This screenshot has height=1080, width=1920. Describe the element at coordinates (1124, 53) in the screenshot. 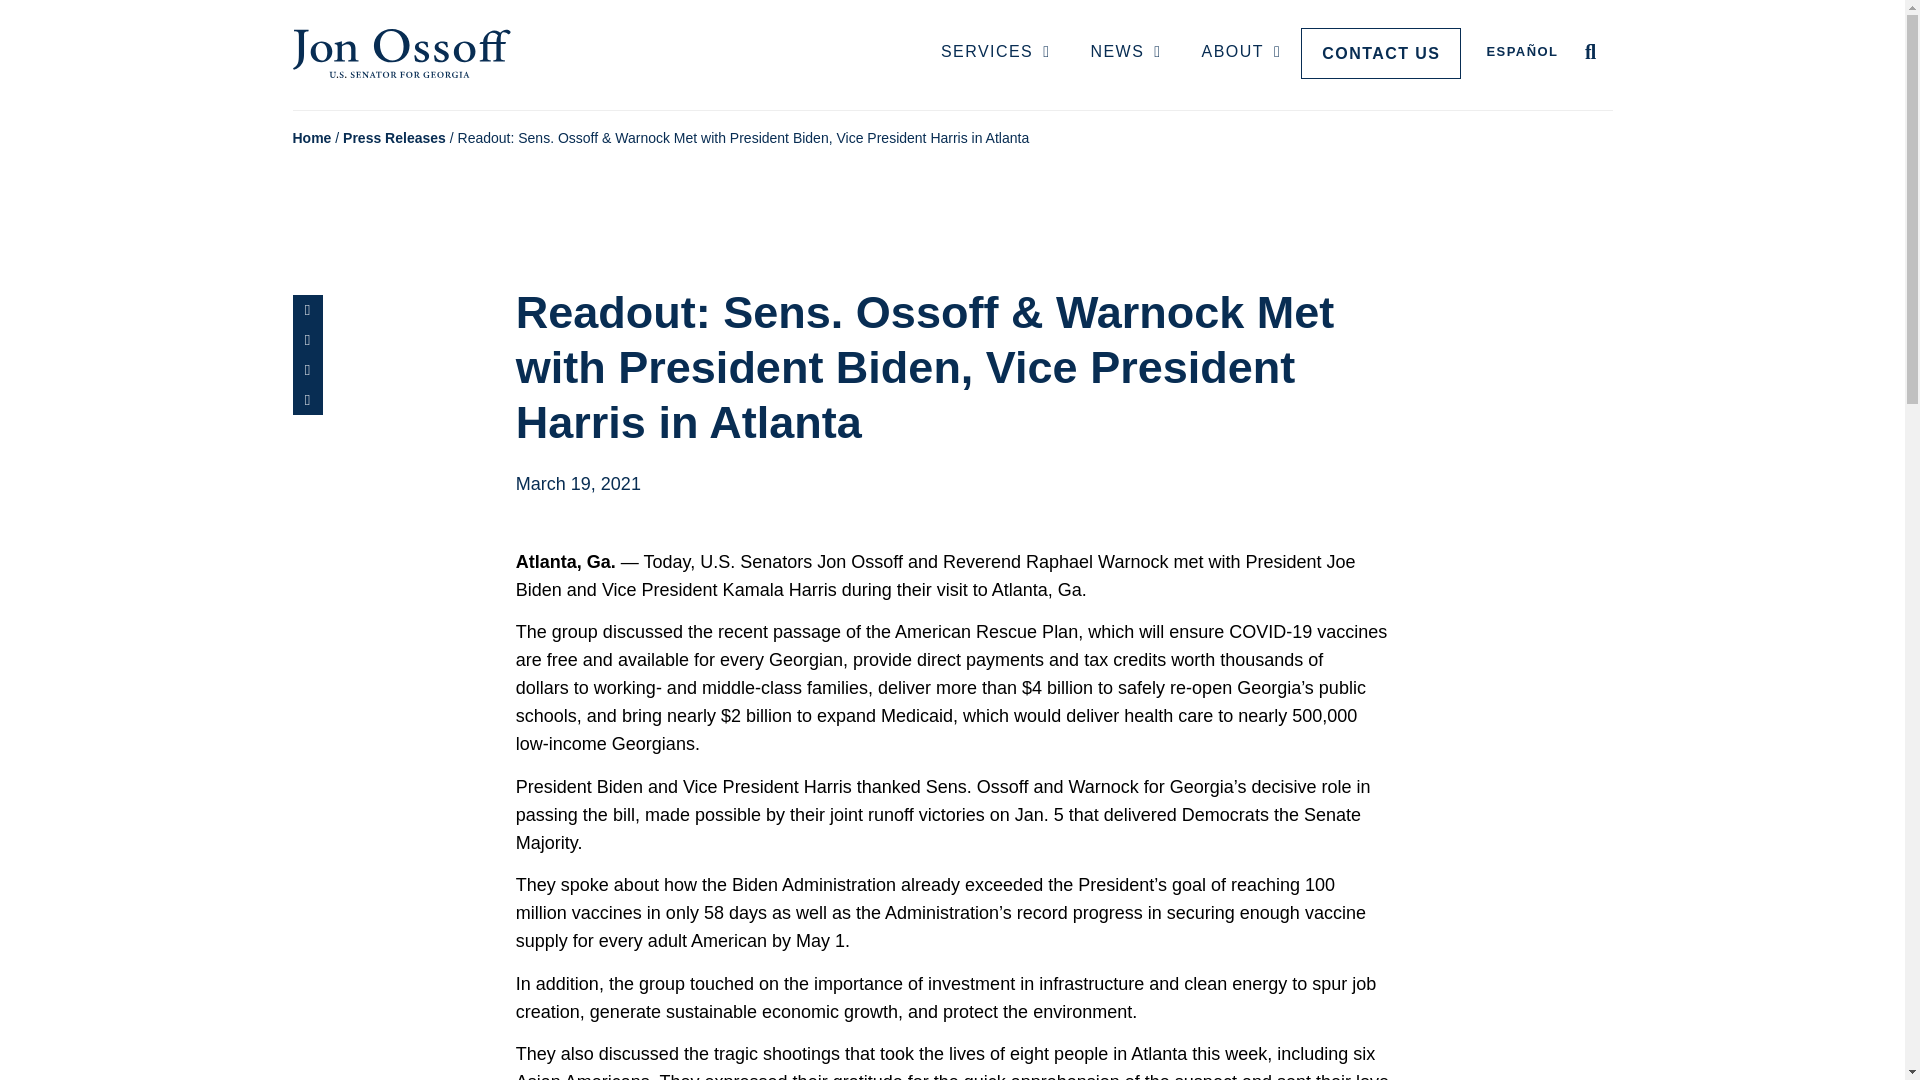

I see `NEWS` at that location.